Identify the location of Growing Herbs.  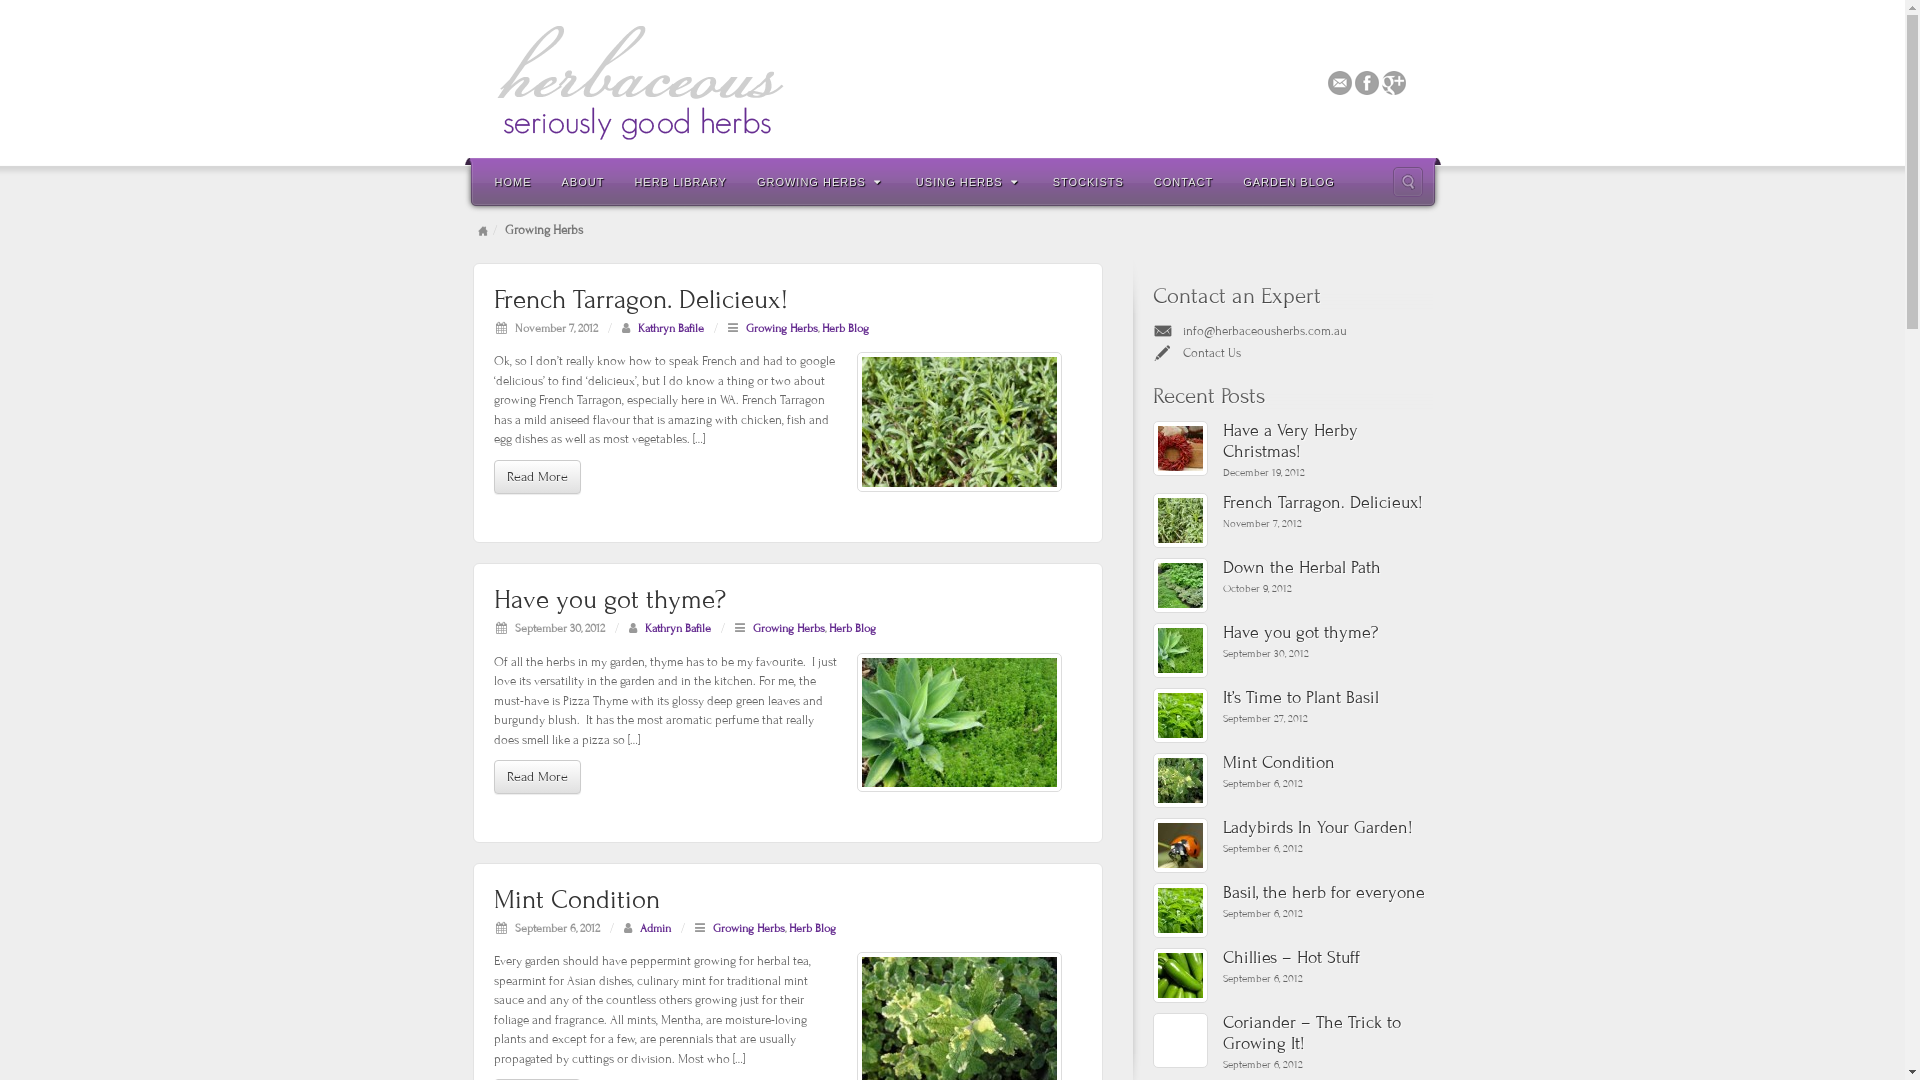
(782, 328).